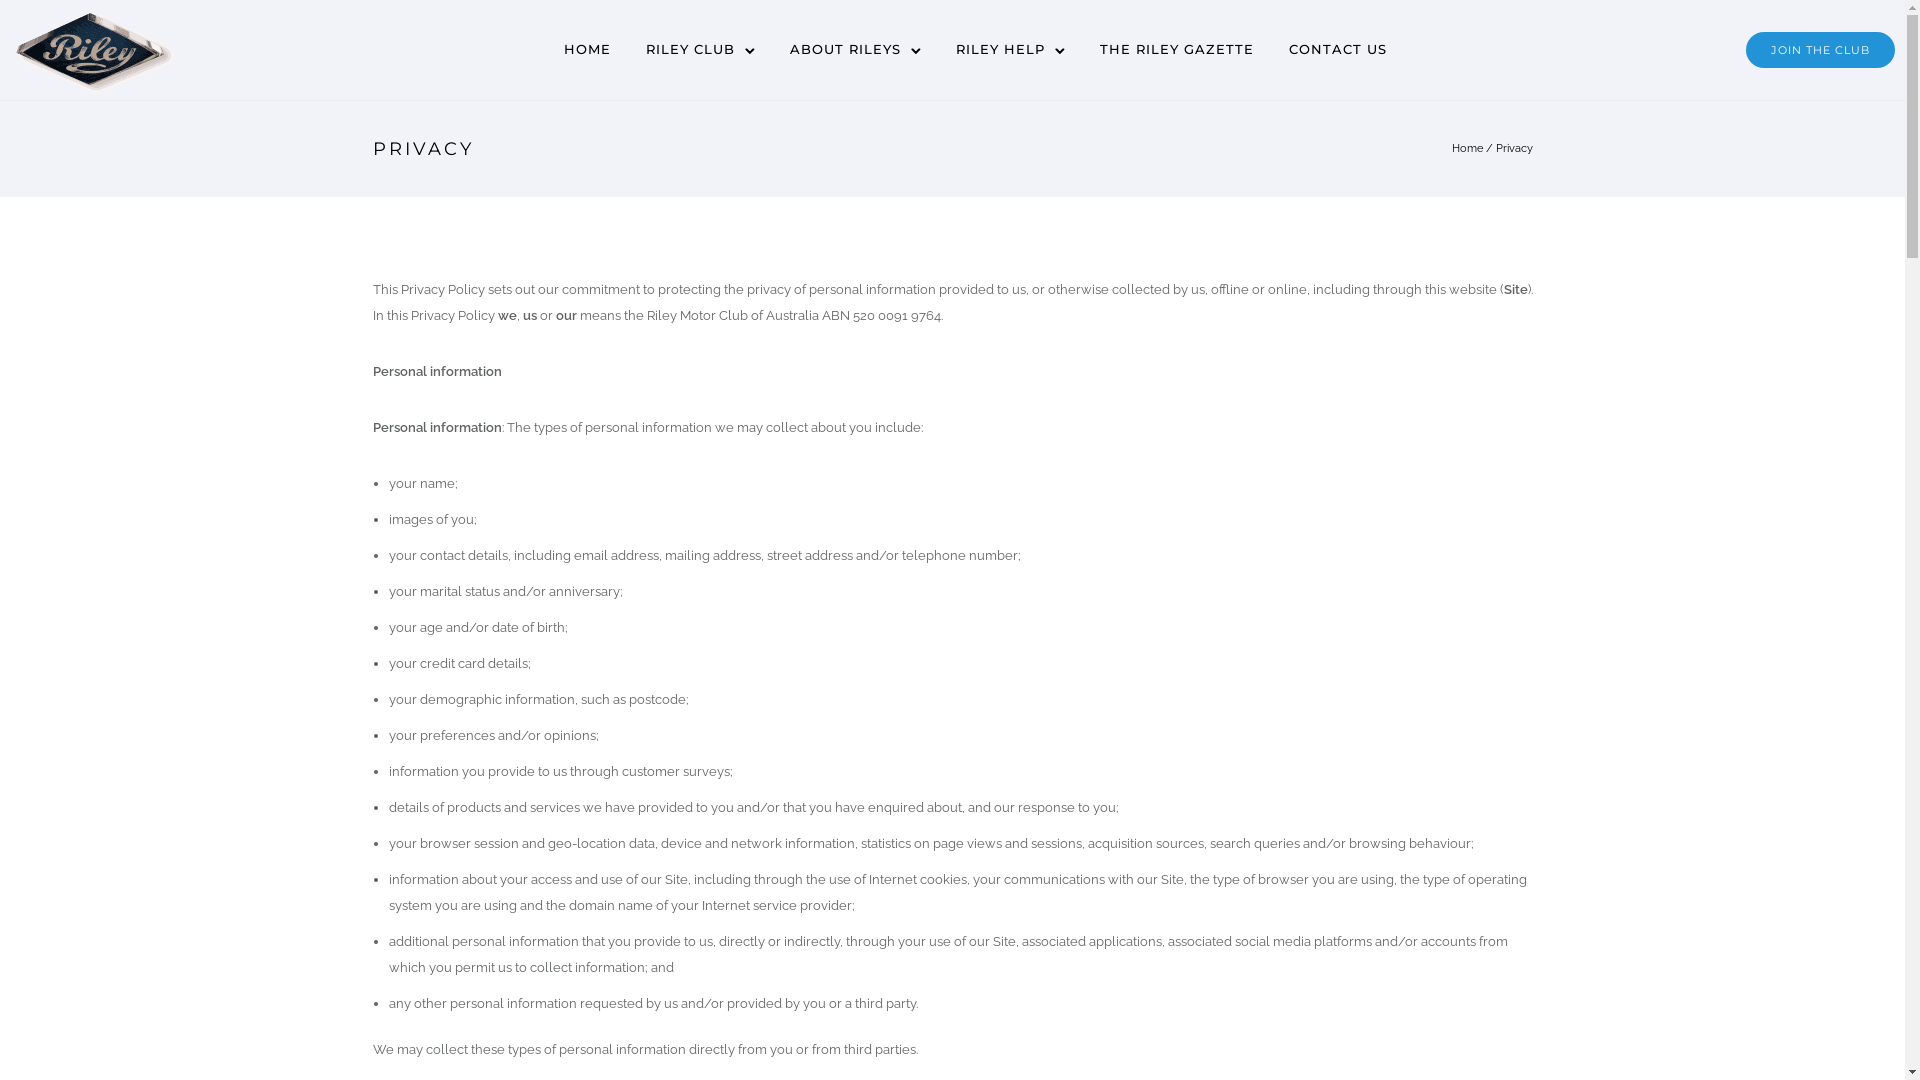  What do you see at coordinates (690, 49) in the screenshot?
I see `RILEY CLUB` at bounding box center [690, 49].